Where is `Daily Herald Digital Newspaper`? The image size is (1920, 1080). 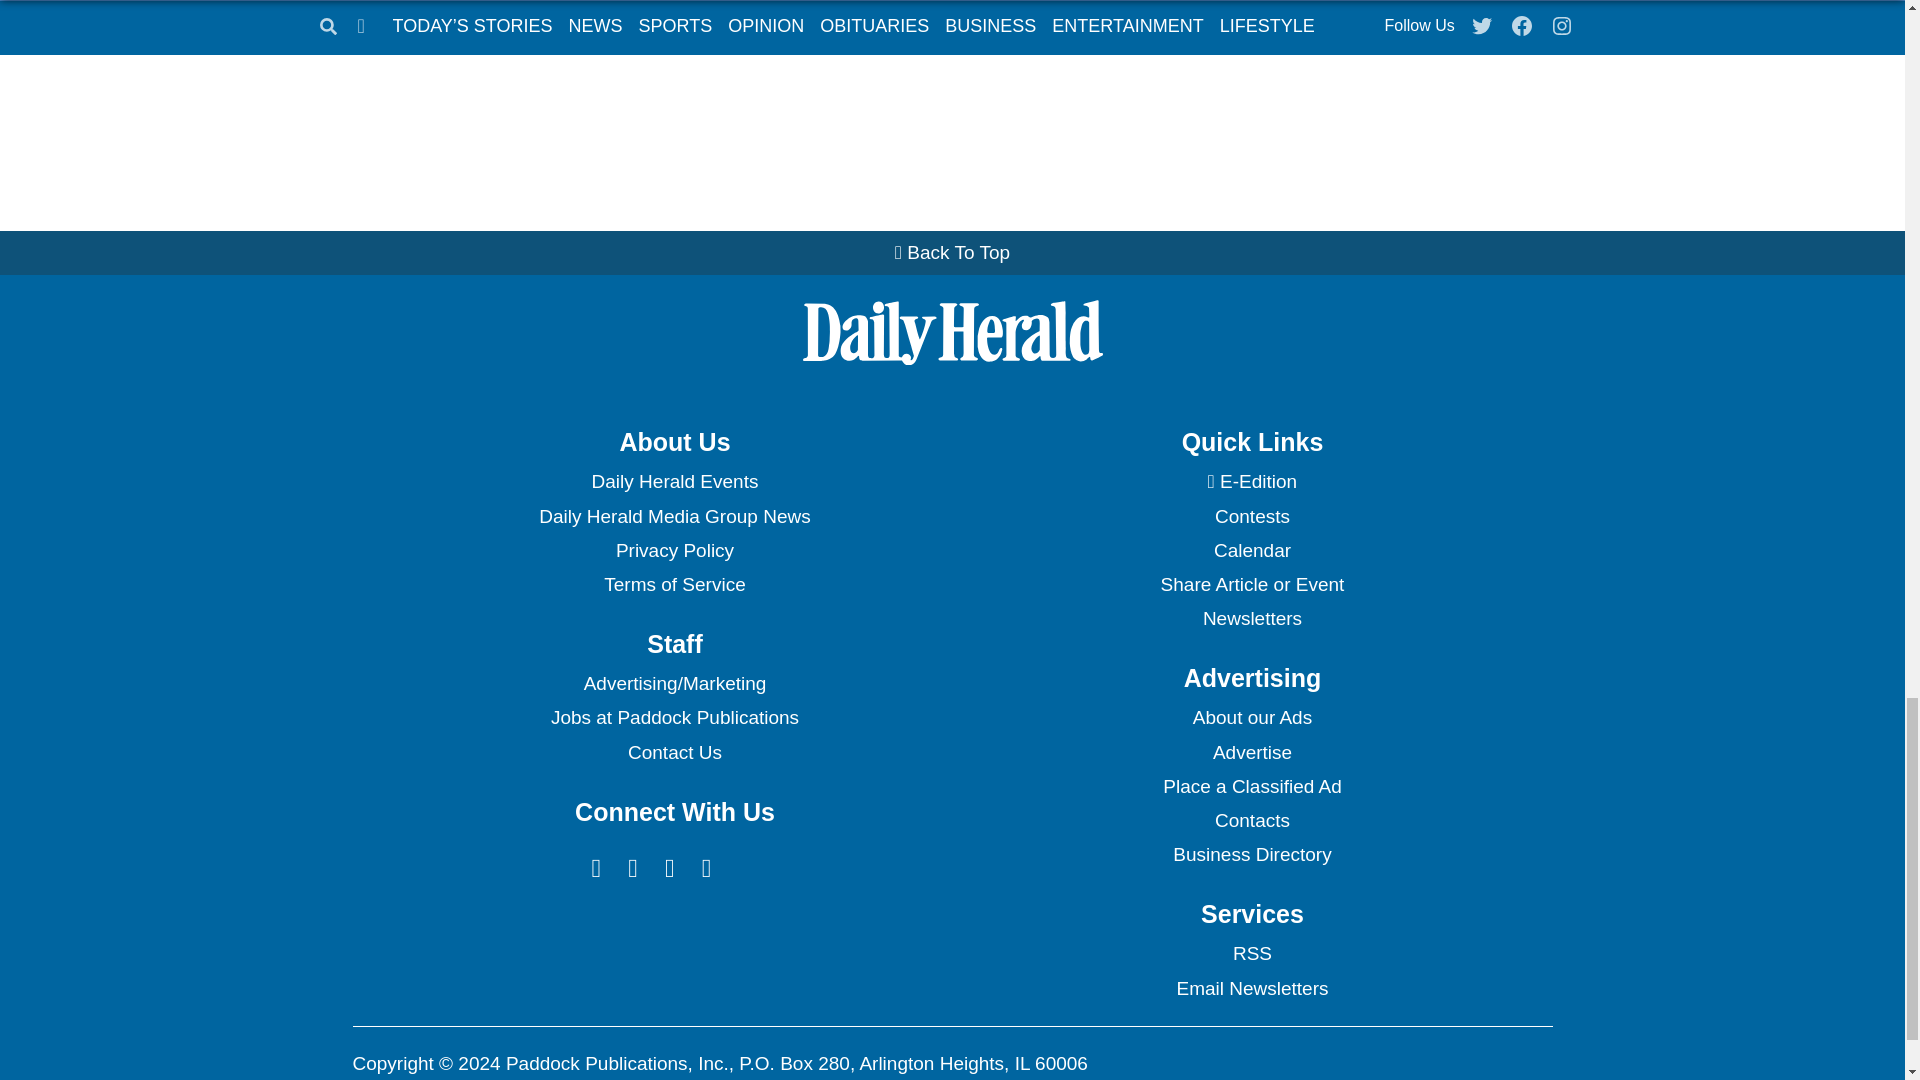 Daily Herald Digital Newspaper is located at coordinates (1252, 482).